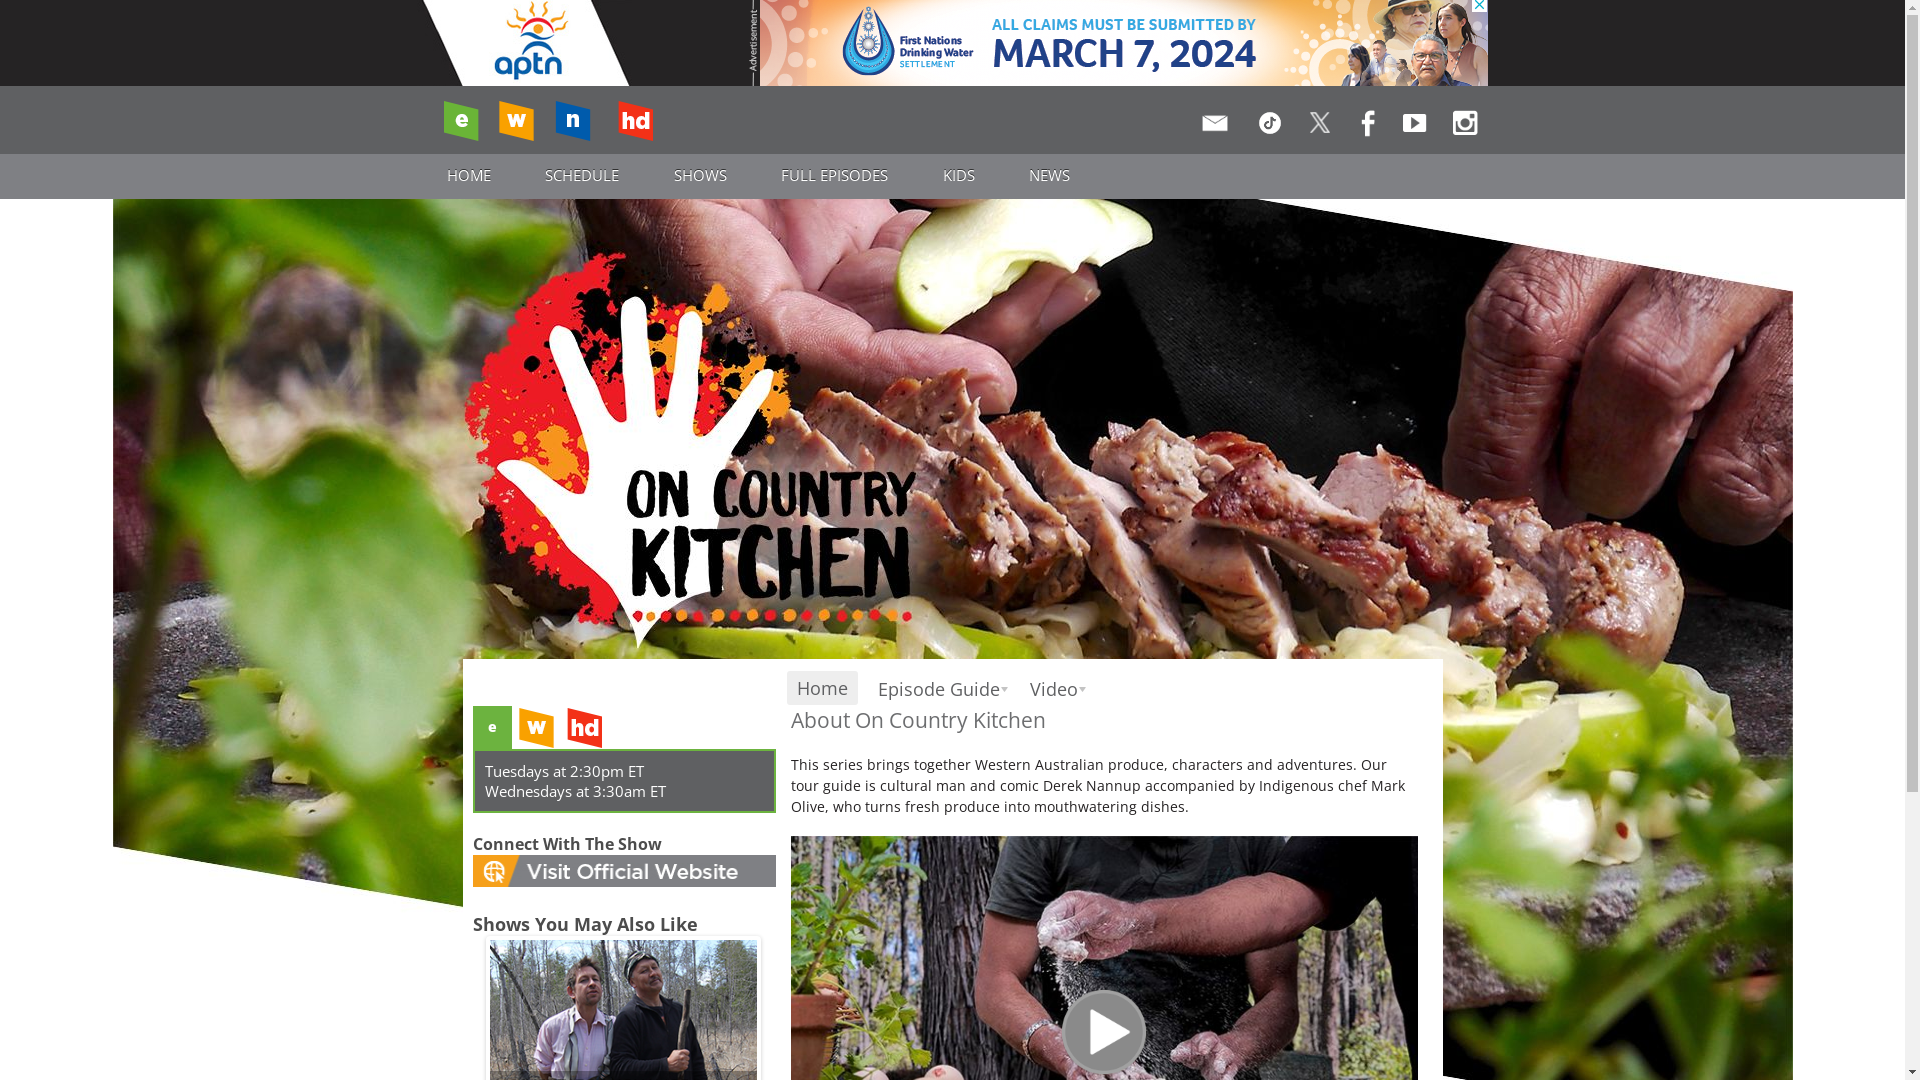  What do you see at coordinates (1322, 128) in the screenshot?
I see `Follow APTNtv on Twitter` at bounding box center [1322, 128].